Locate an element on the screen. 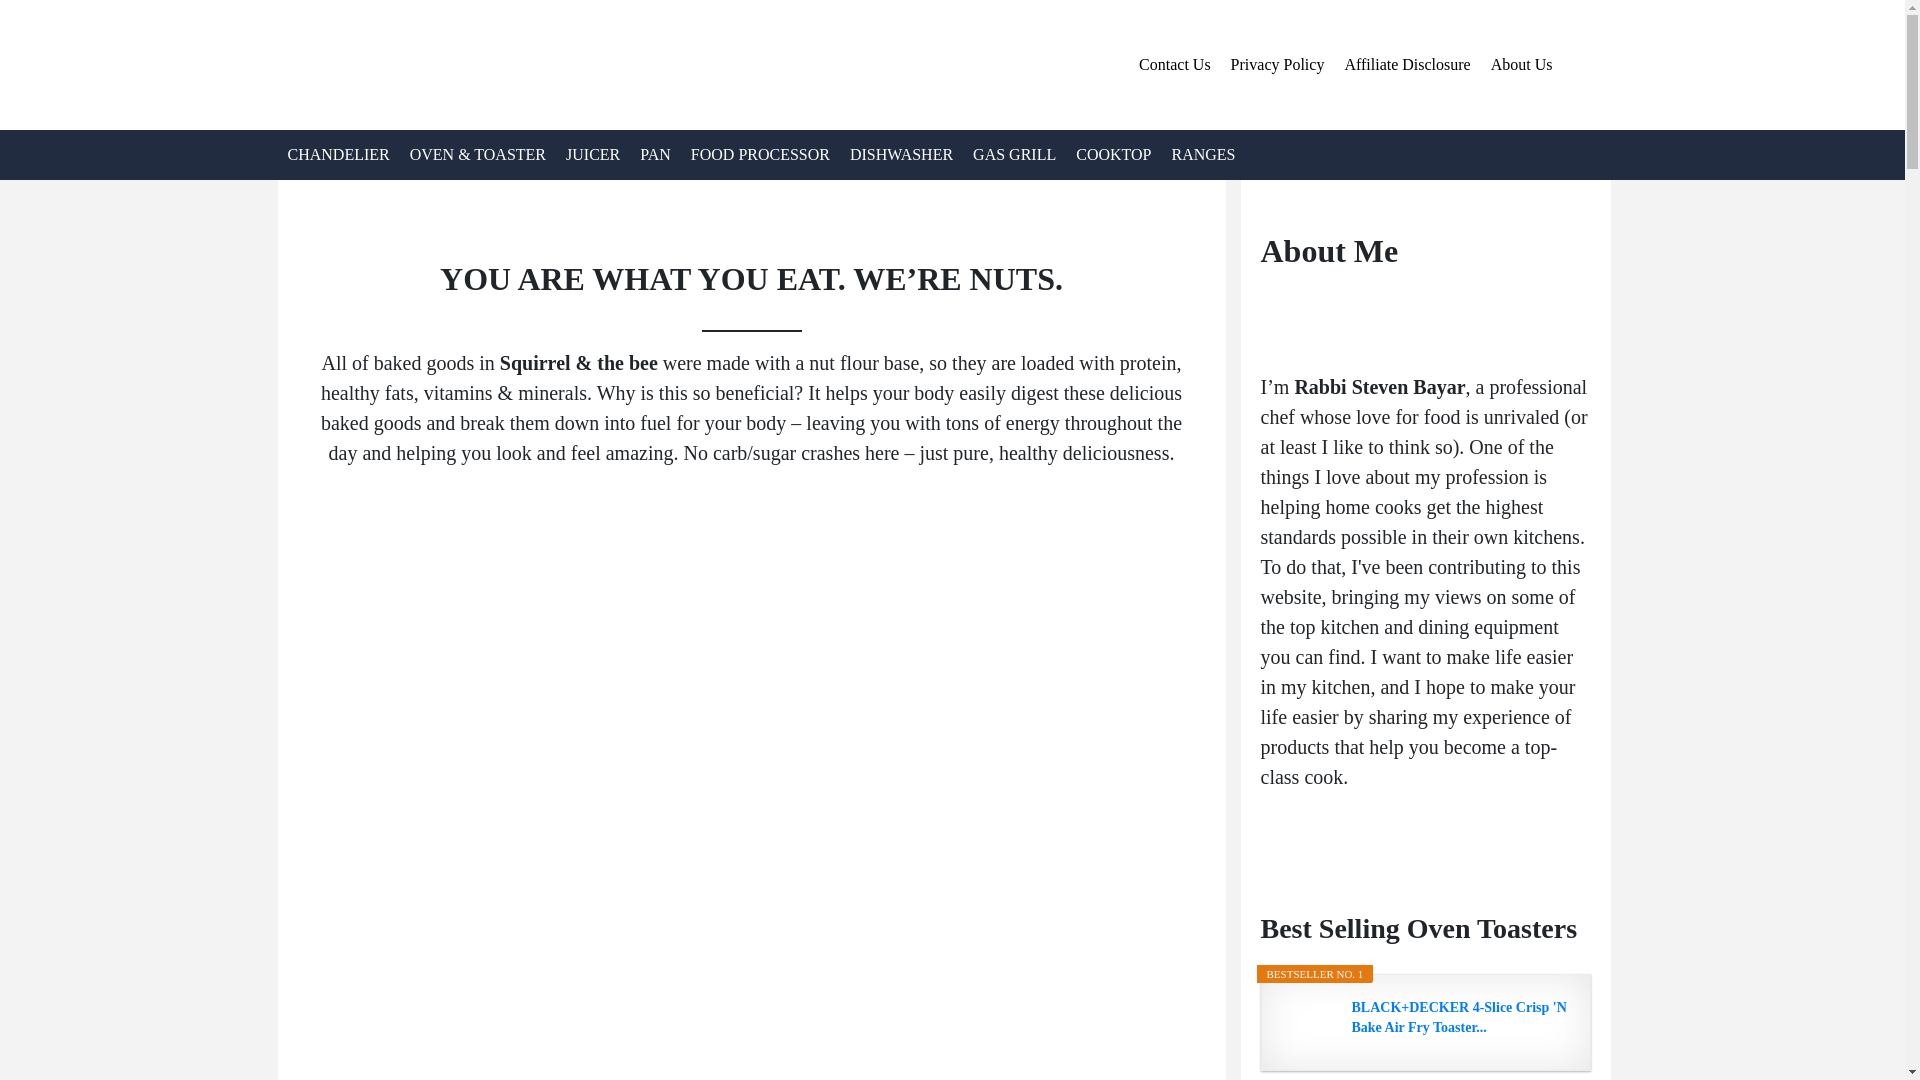  RANGES is located at coordinates (1202, 154).